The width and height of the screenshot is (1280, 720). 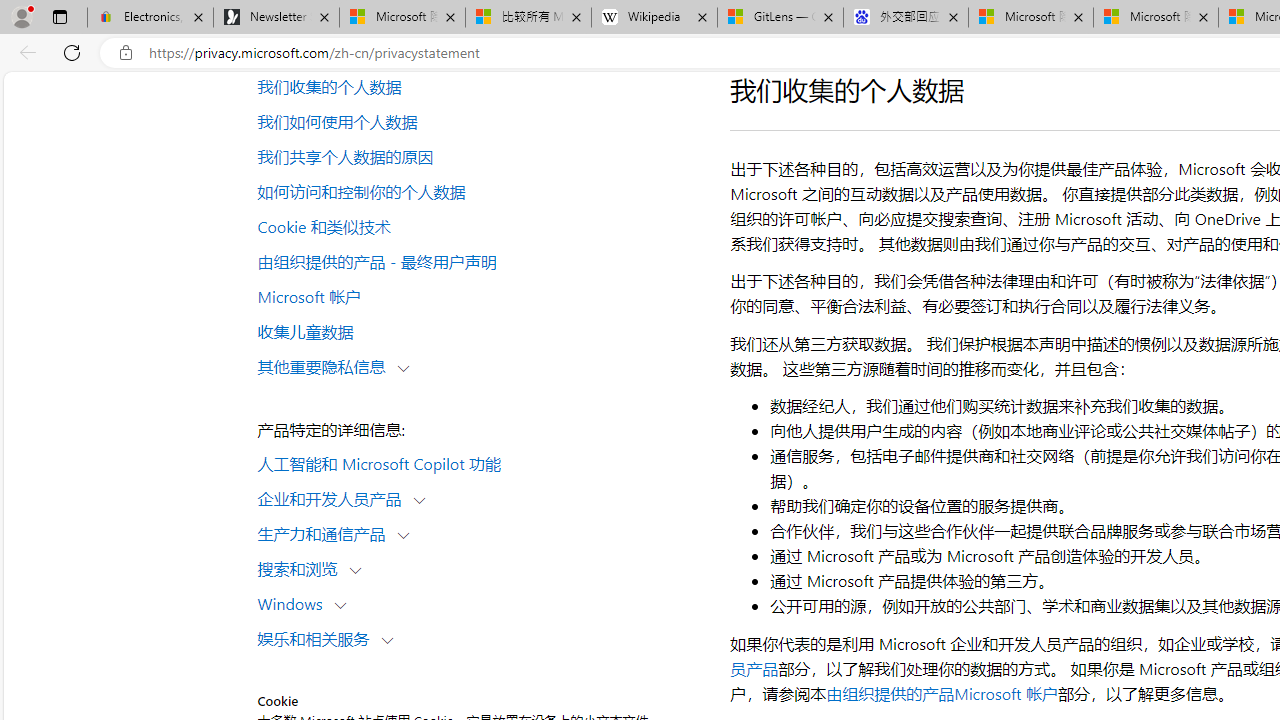 I want to click on Windows, so click(x=294, y=602).